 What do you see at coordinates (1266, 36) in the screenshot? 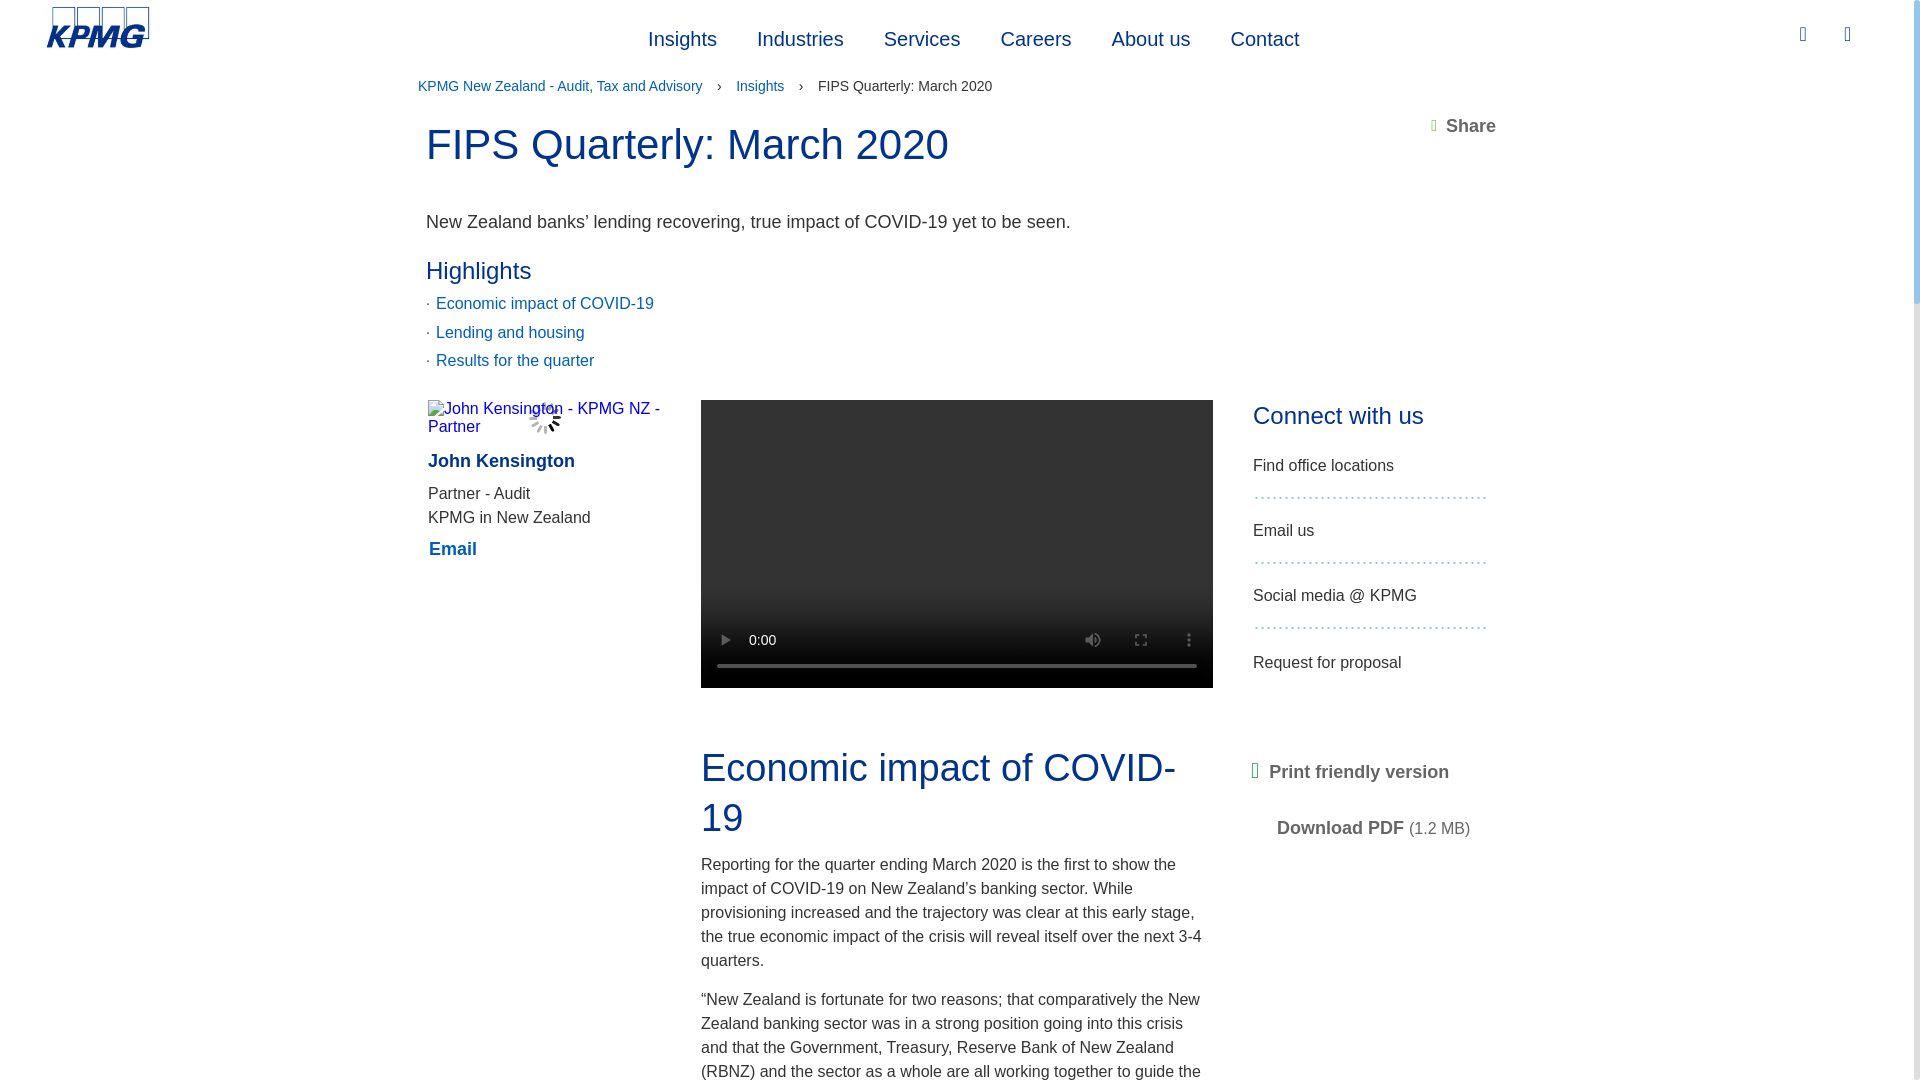
I see `Contact` at bounding box center [1266, 36].